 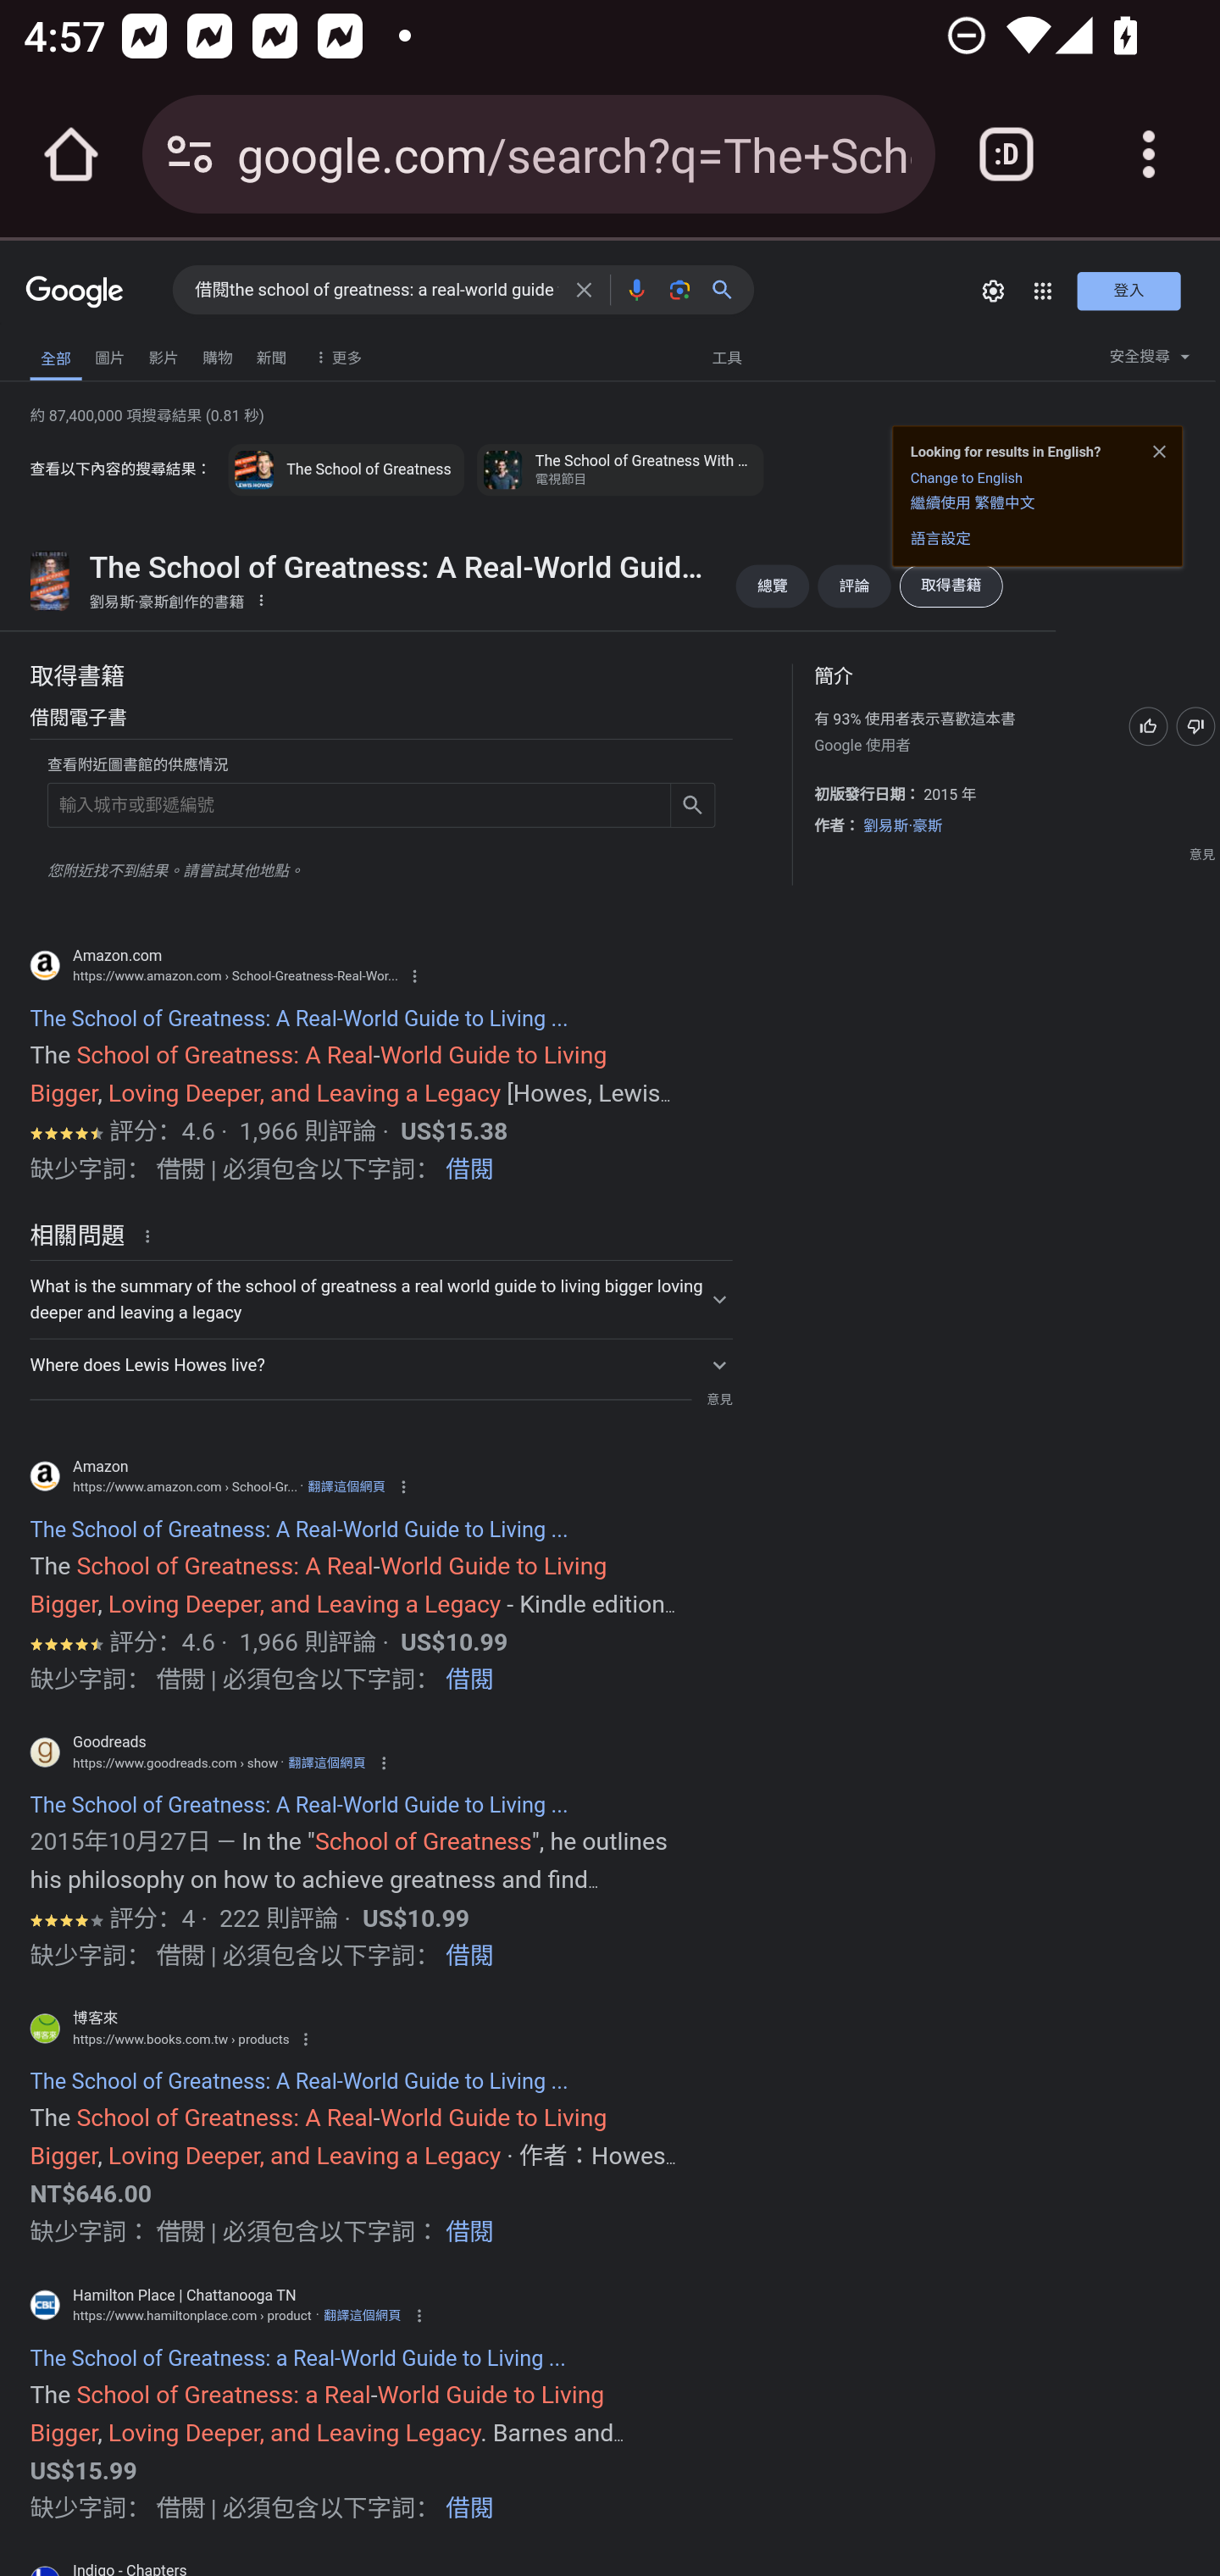 What do you see at coordinates (75, 293) in the screenshot?
I see `Google` at bounding box center [75, 293].